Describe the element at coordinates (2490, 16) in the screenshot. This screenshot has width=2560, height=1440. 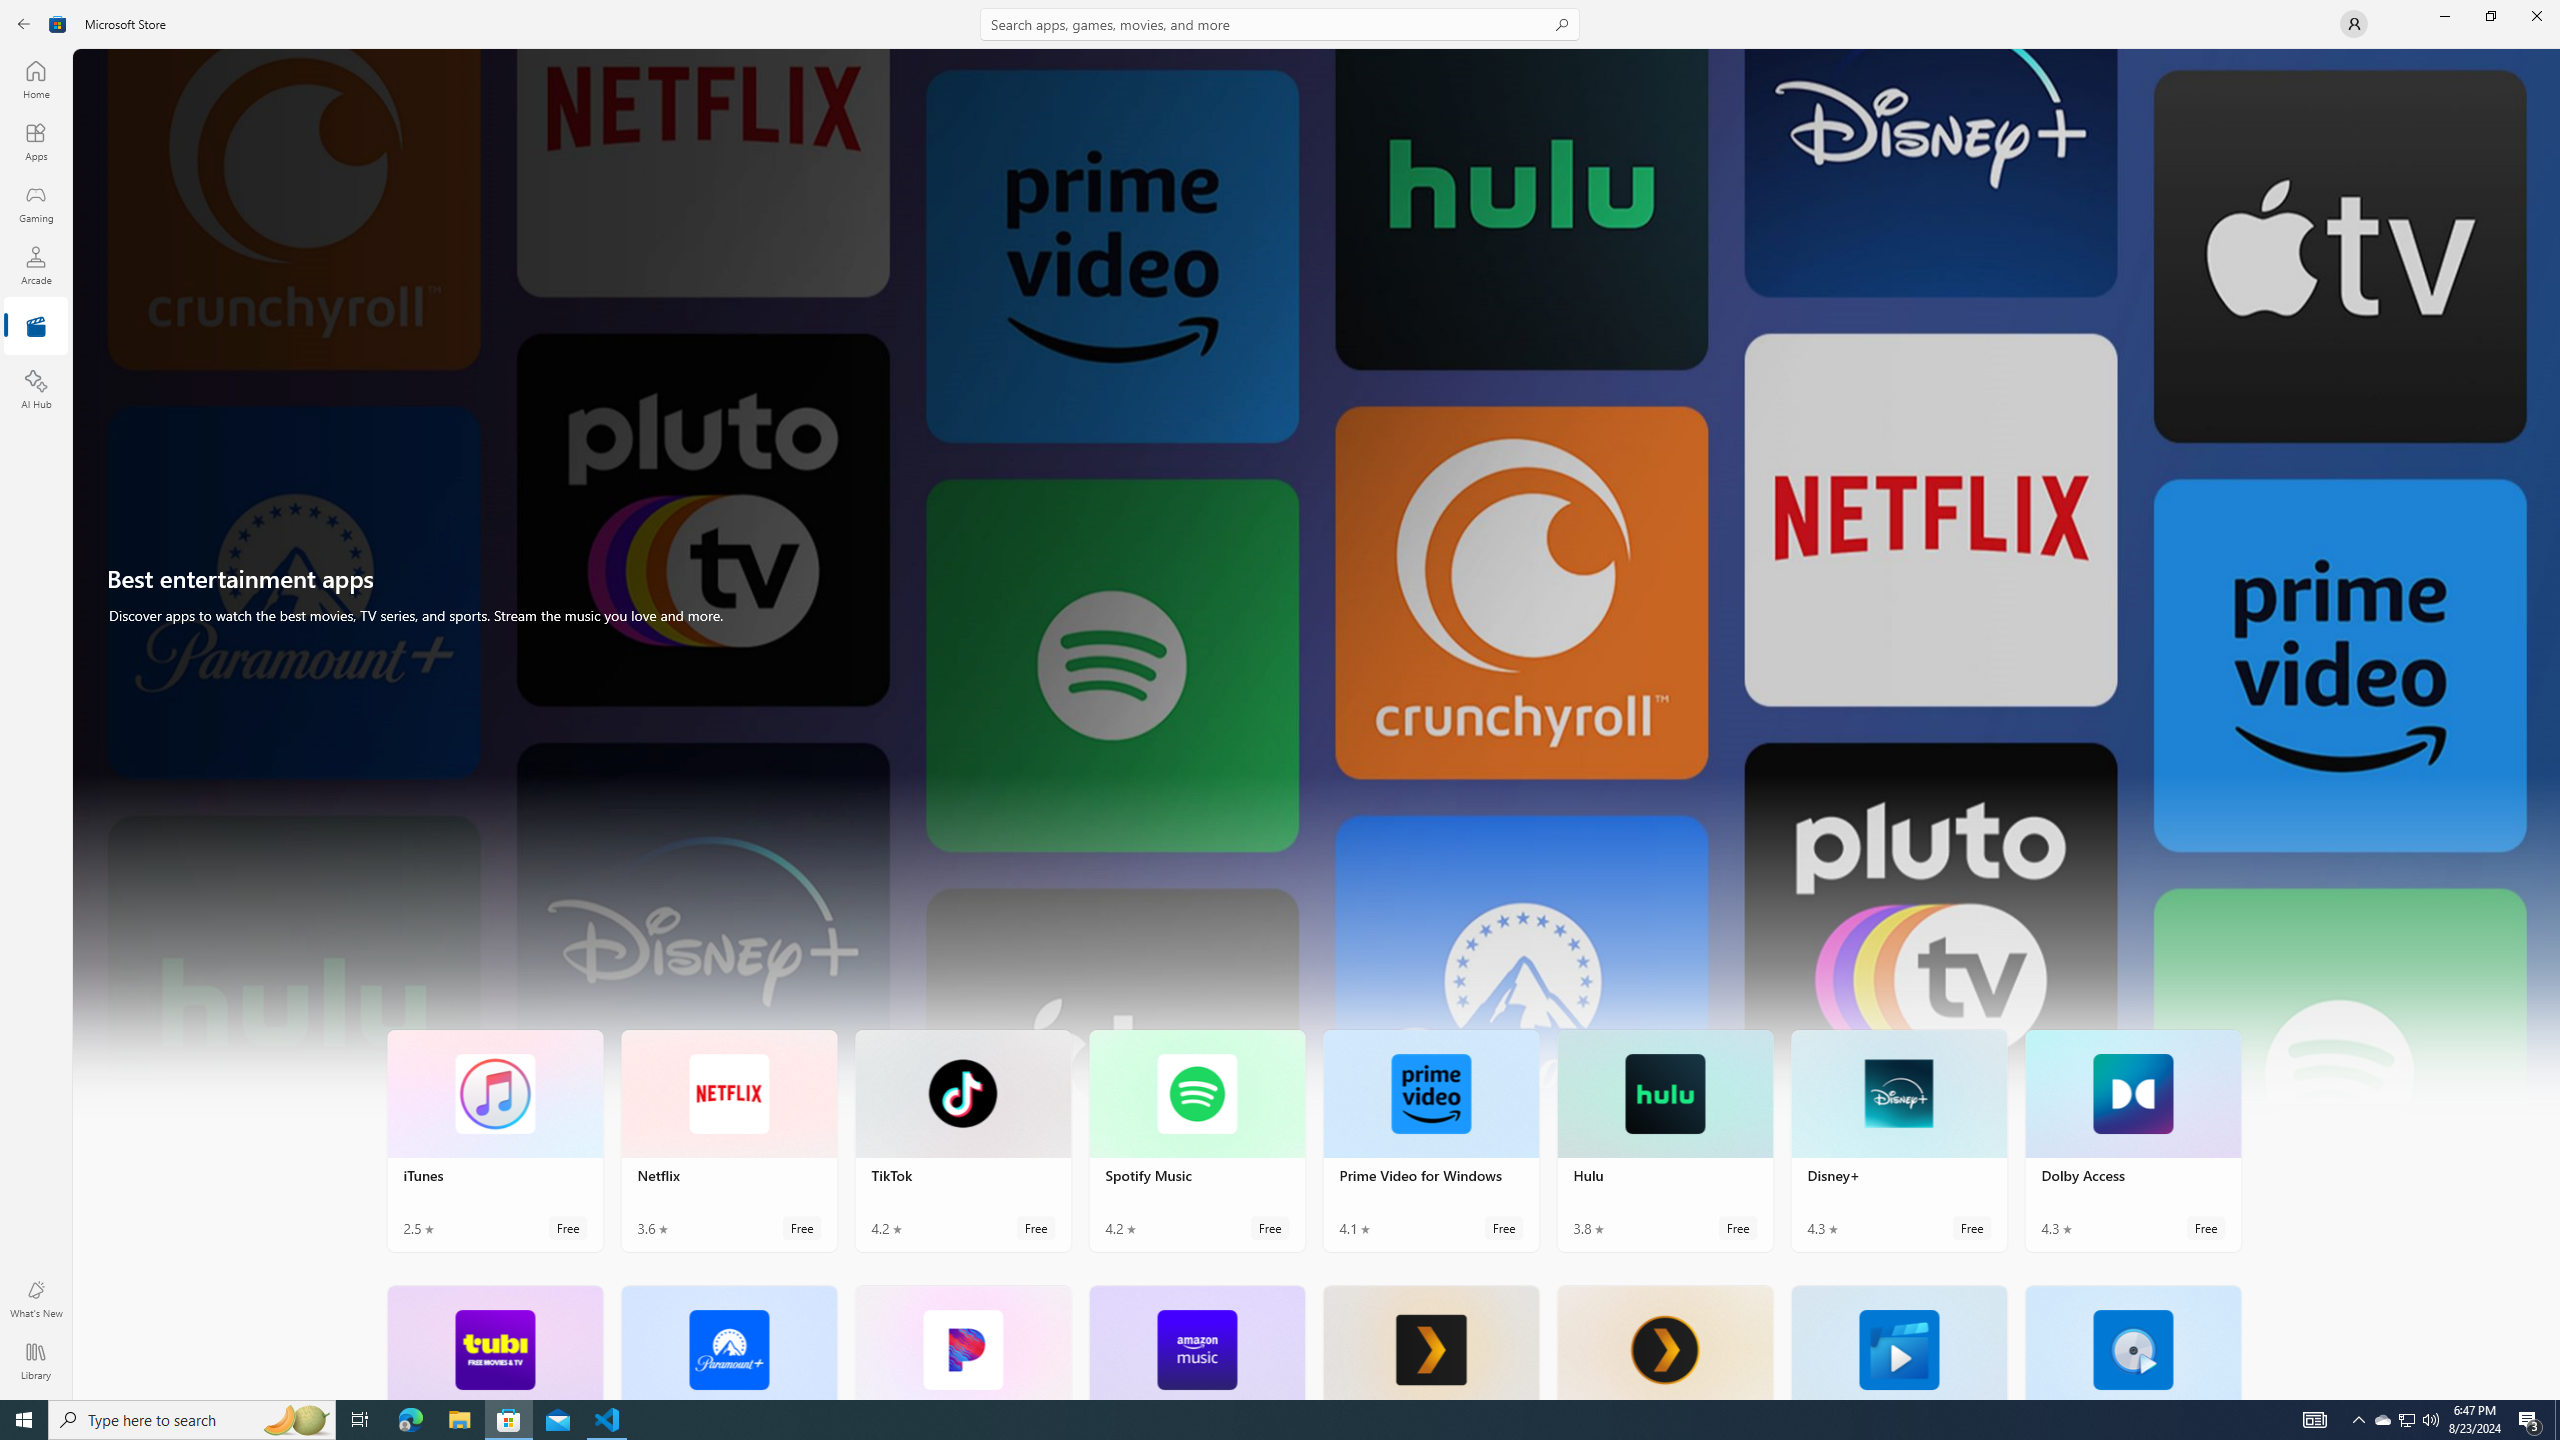
I see `Restore Microsoft Store` at that location.